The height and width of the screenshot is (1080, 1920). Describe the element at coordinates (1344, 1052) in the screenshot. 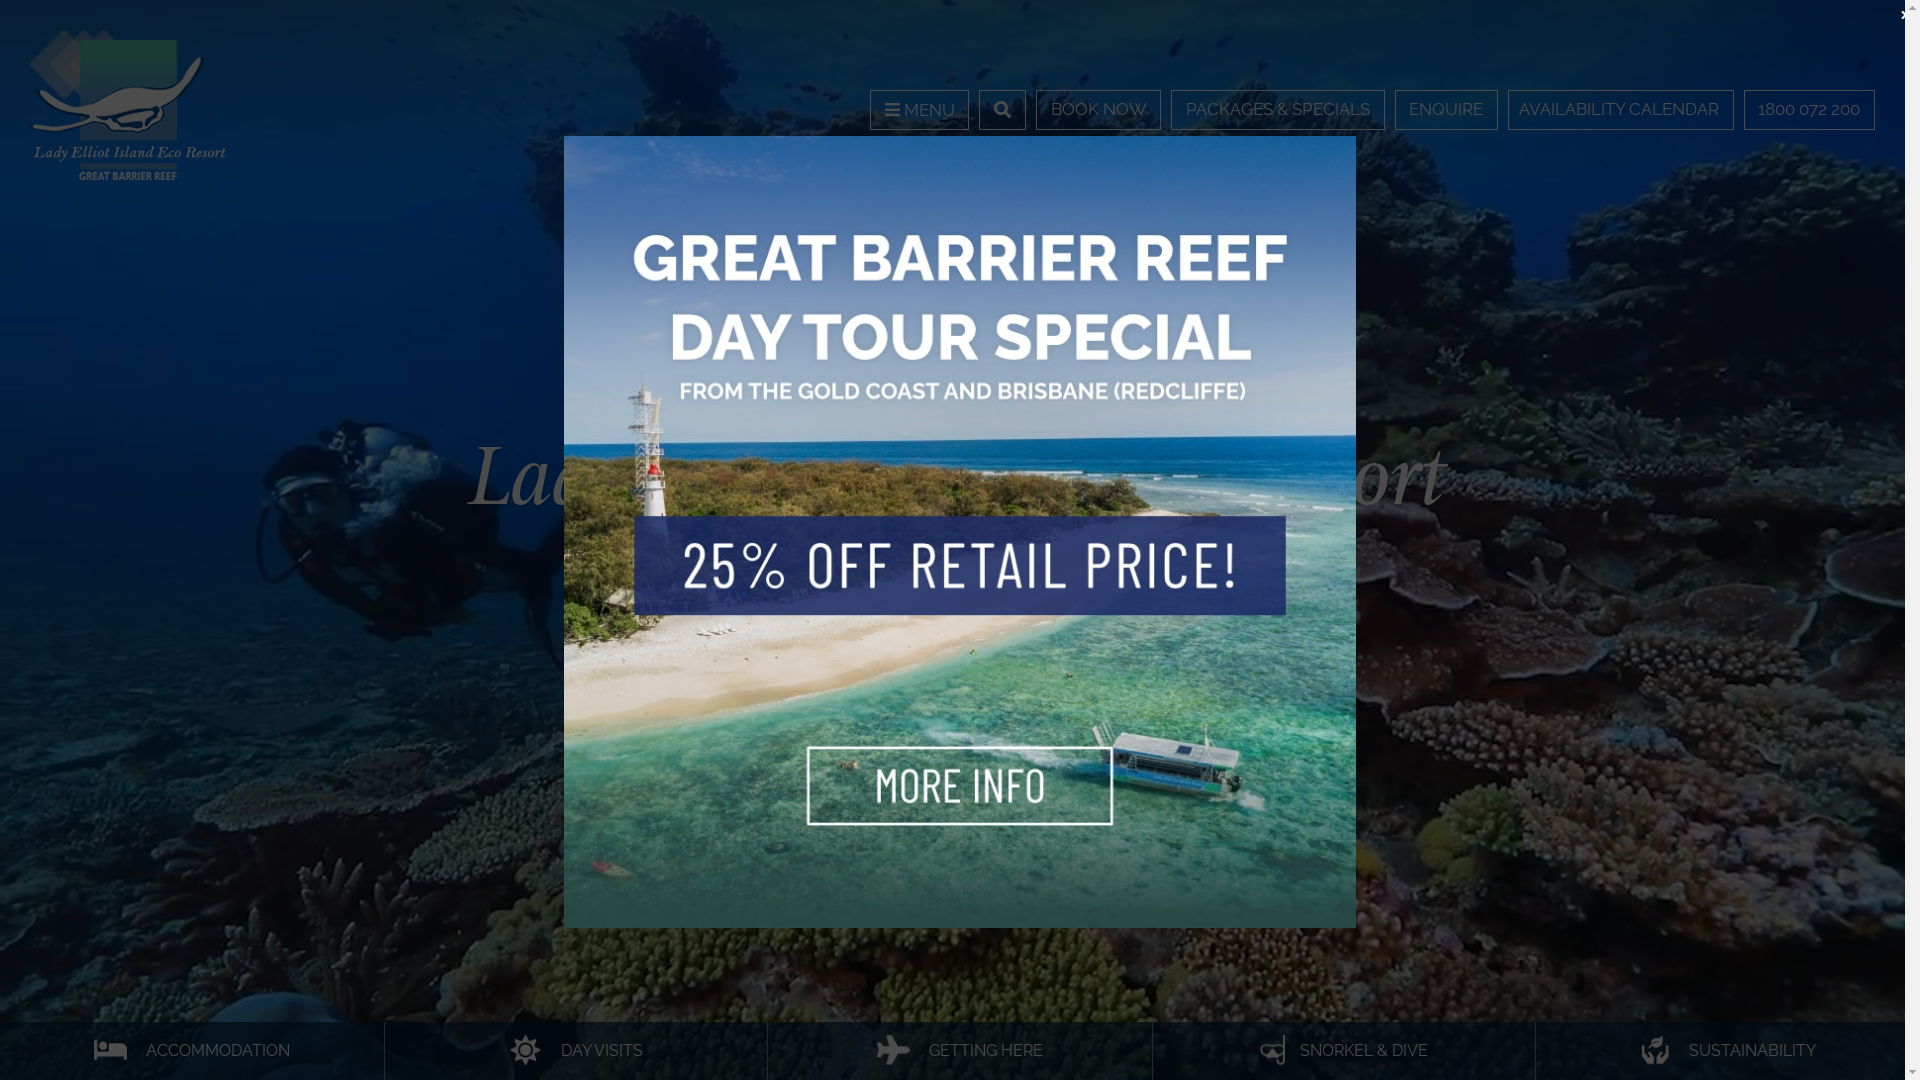

I see `SNORKEL & DIVE` at that location.